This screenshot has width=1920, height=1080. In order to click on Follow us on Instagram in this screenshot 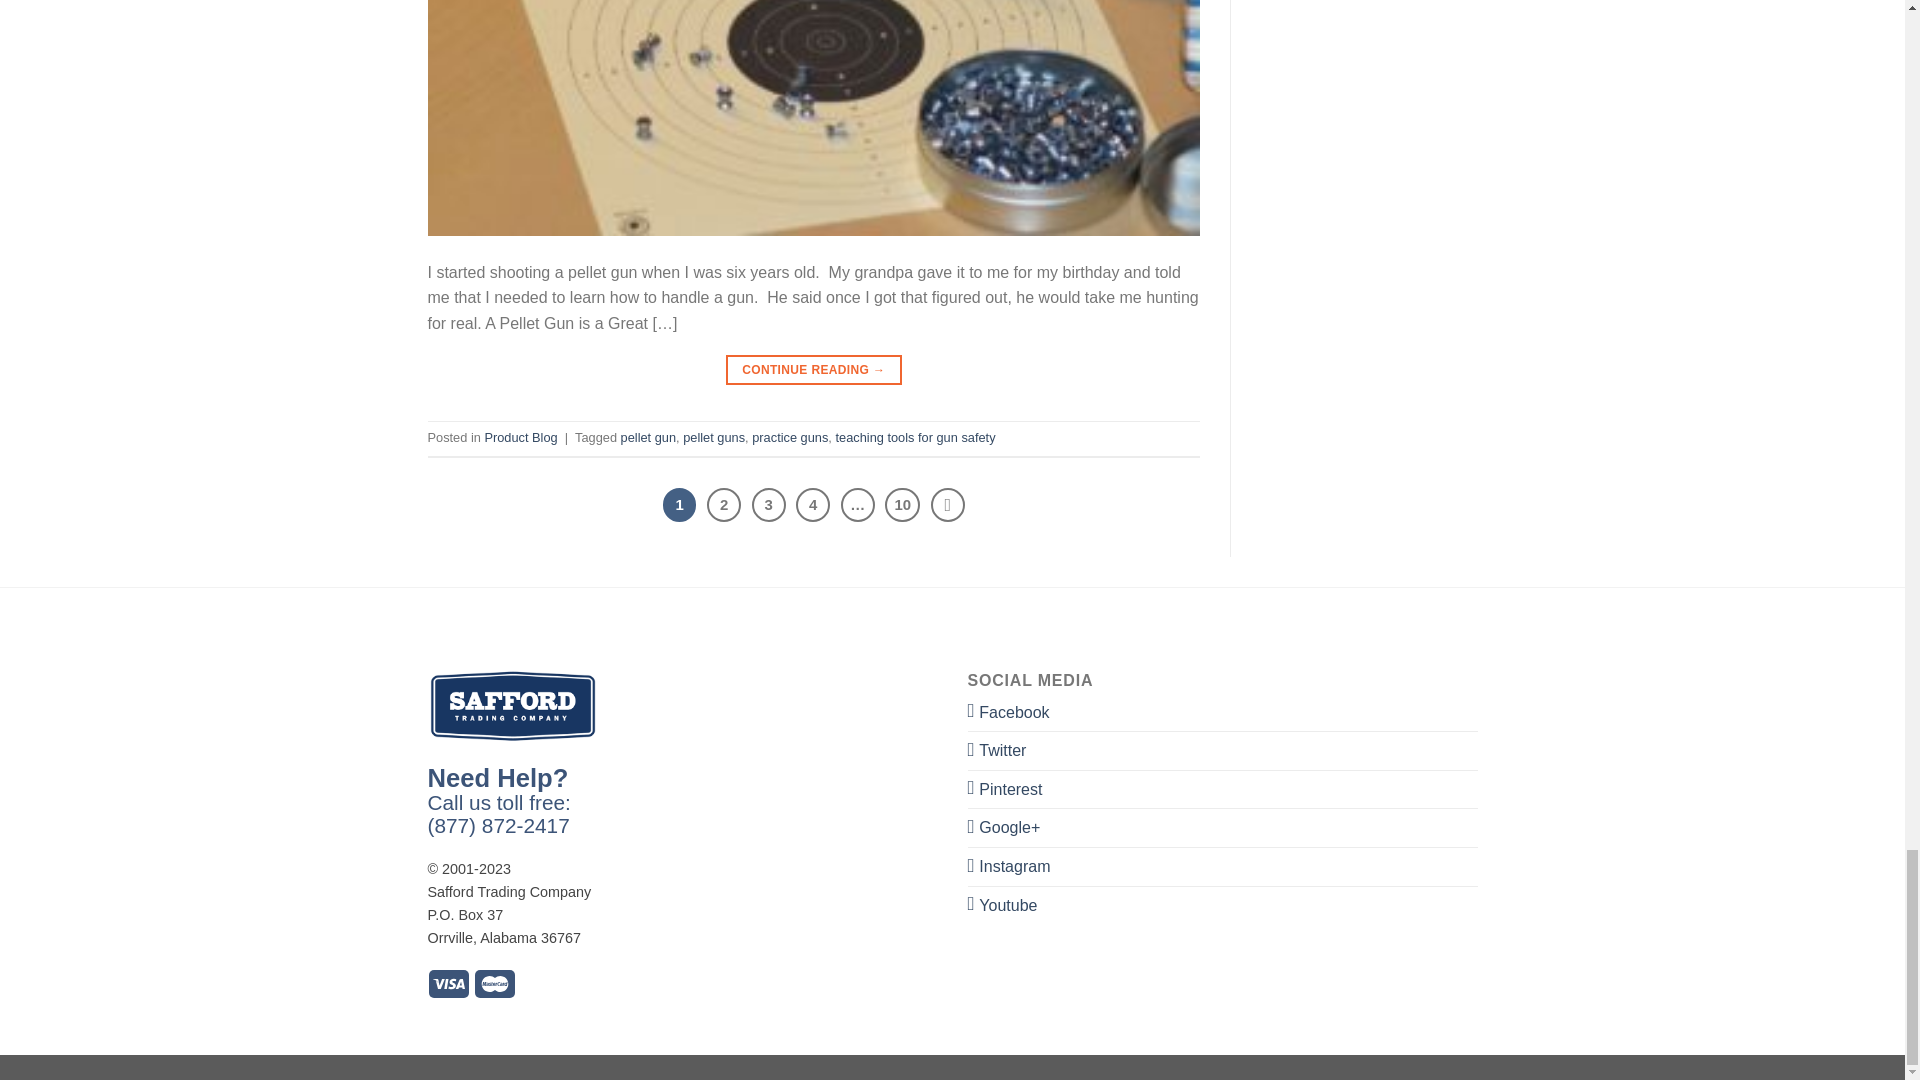, I will do `click(1008, 866)`.